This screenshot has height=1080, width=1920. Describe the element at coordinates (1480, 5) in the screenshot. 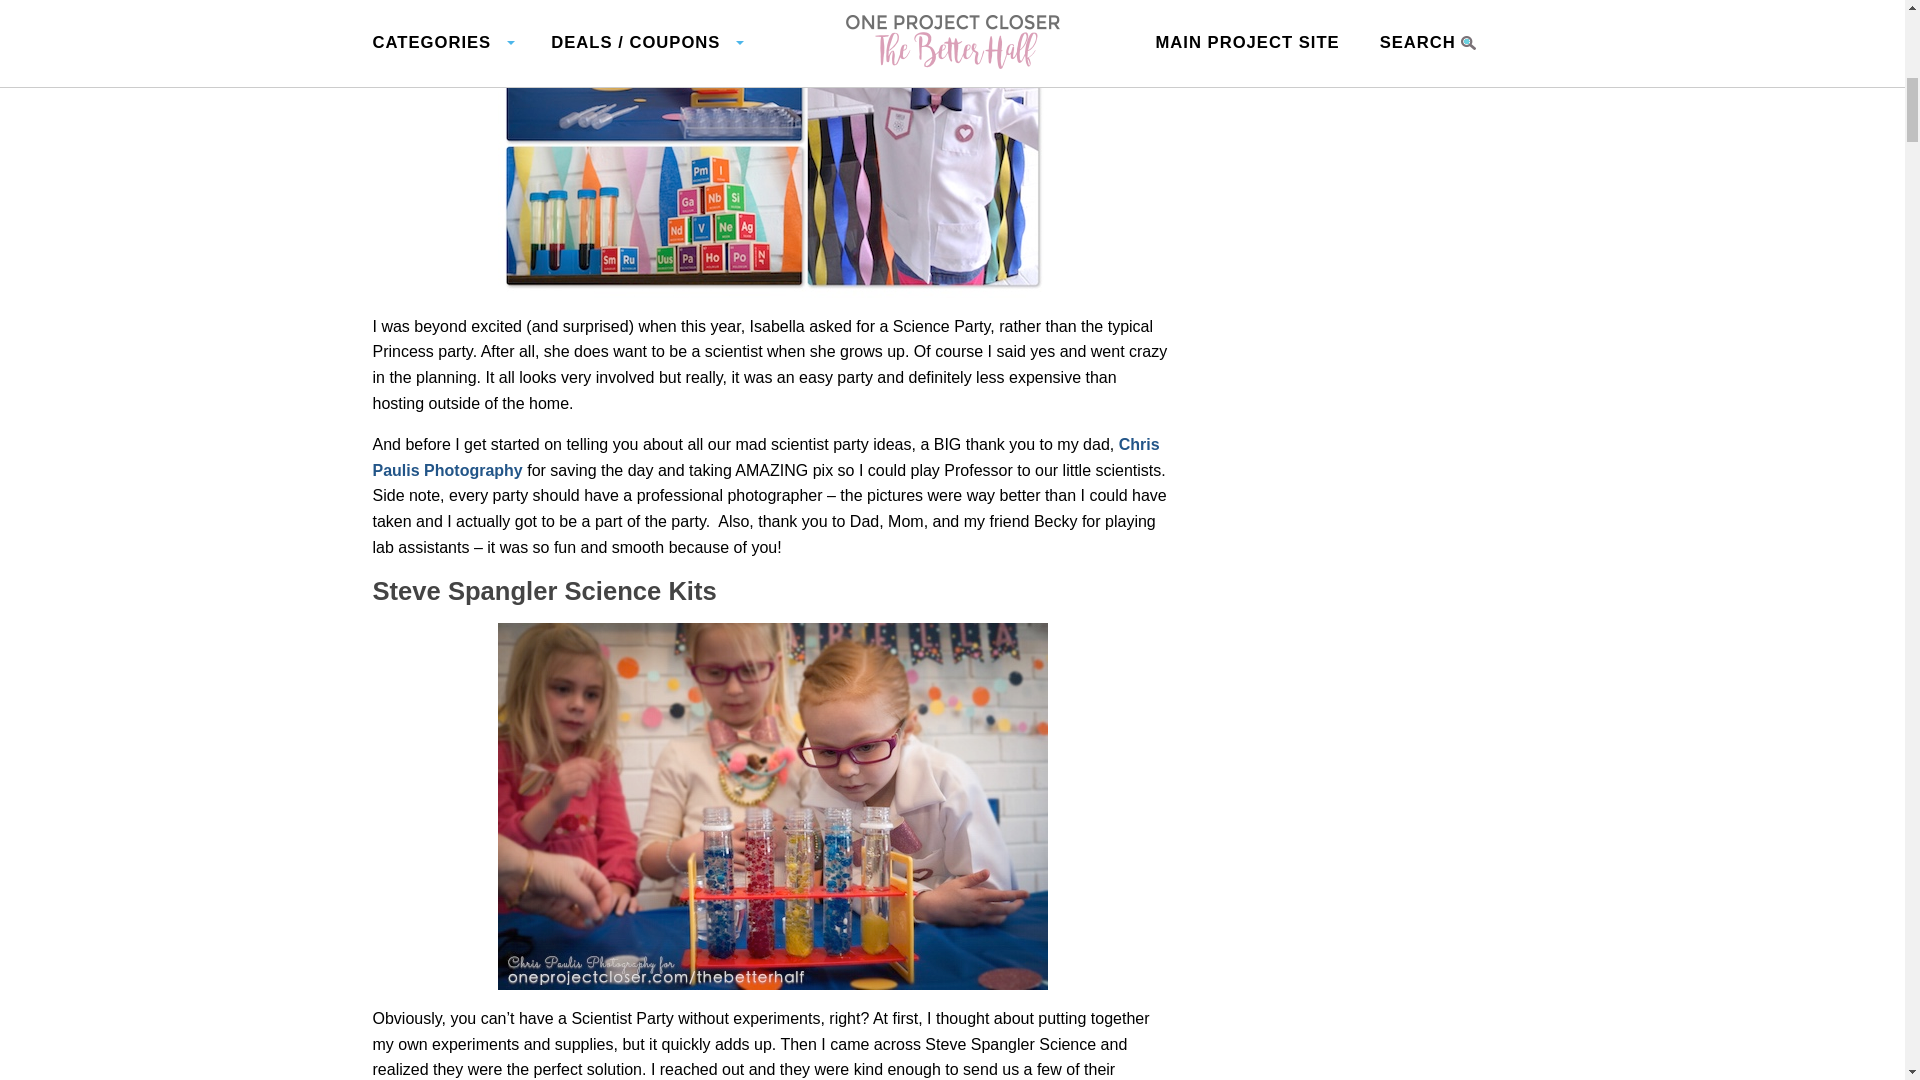

I see `Visit our Home Improvement Coupons Page` at that location.